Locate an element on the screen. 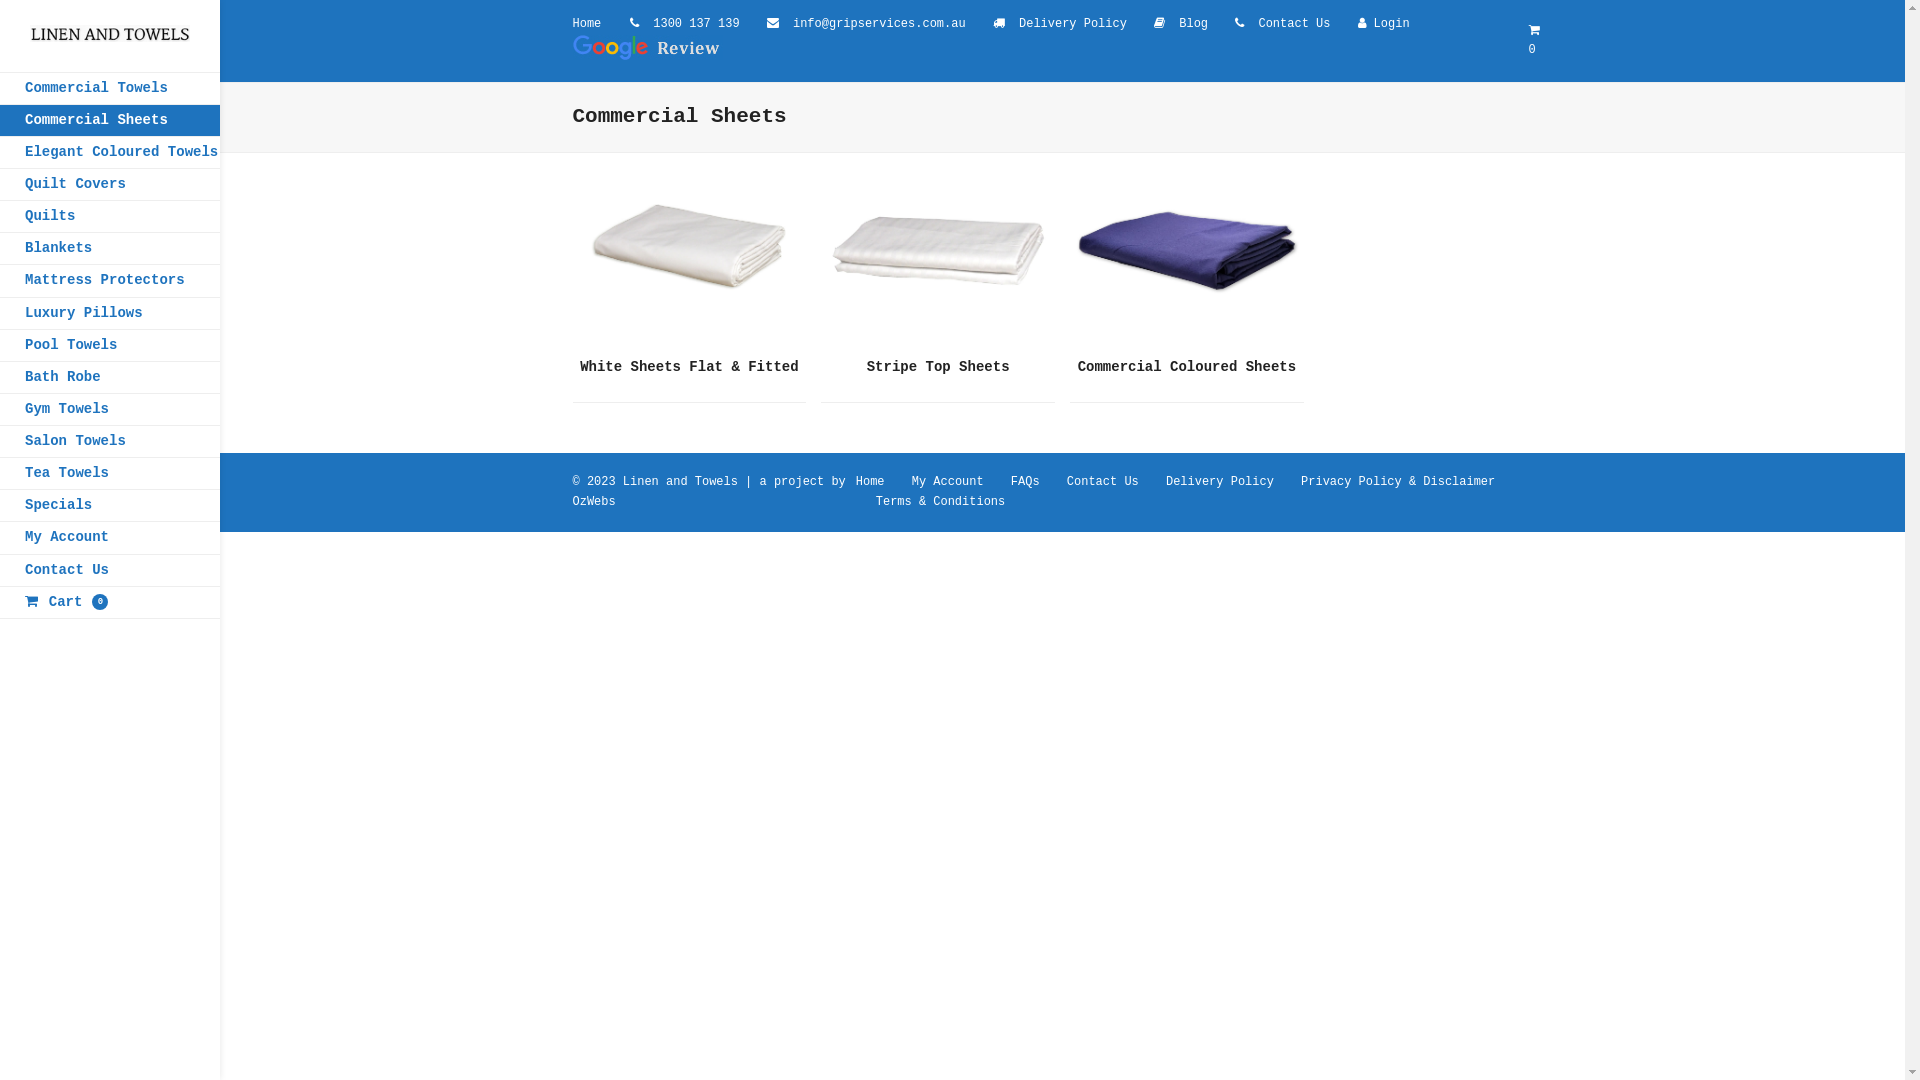  Stripe Top Sheets is located at coordinates (938, 273).